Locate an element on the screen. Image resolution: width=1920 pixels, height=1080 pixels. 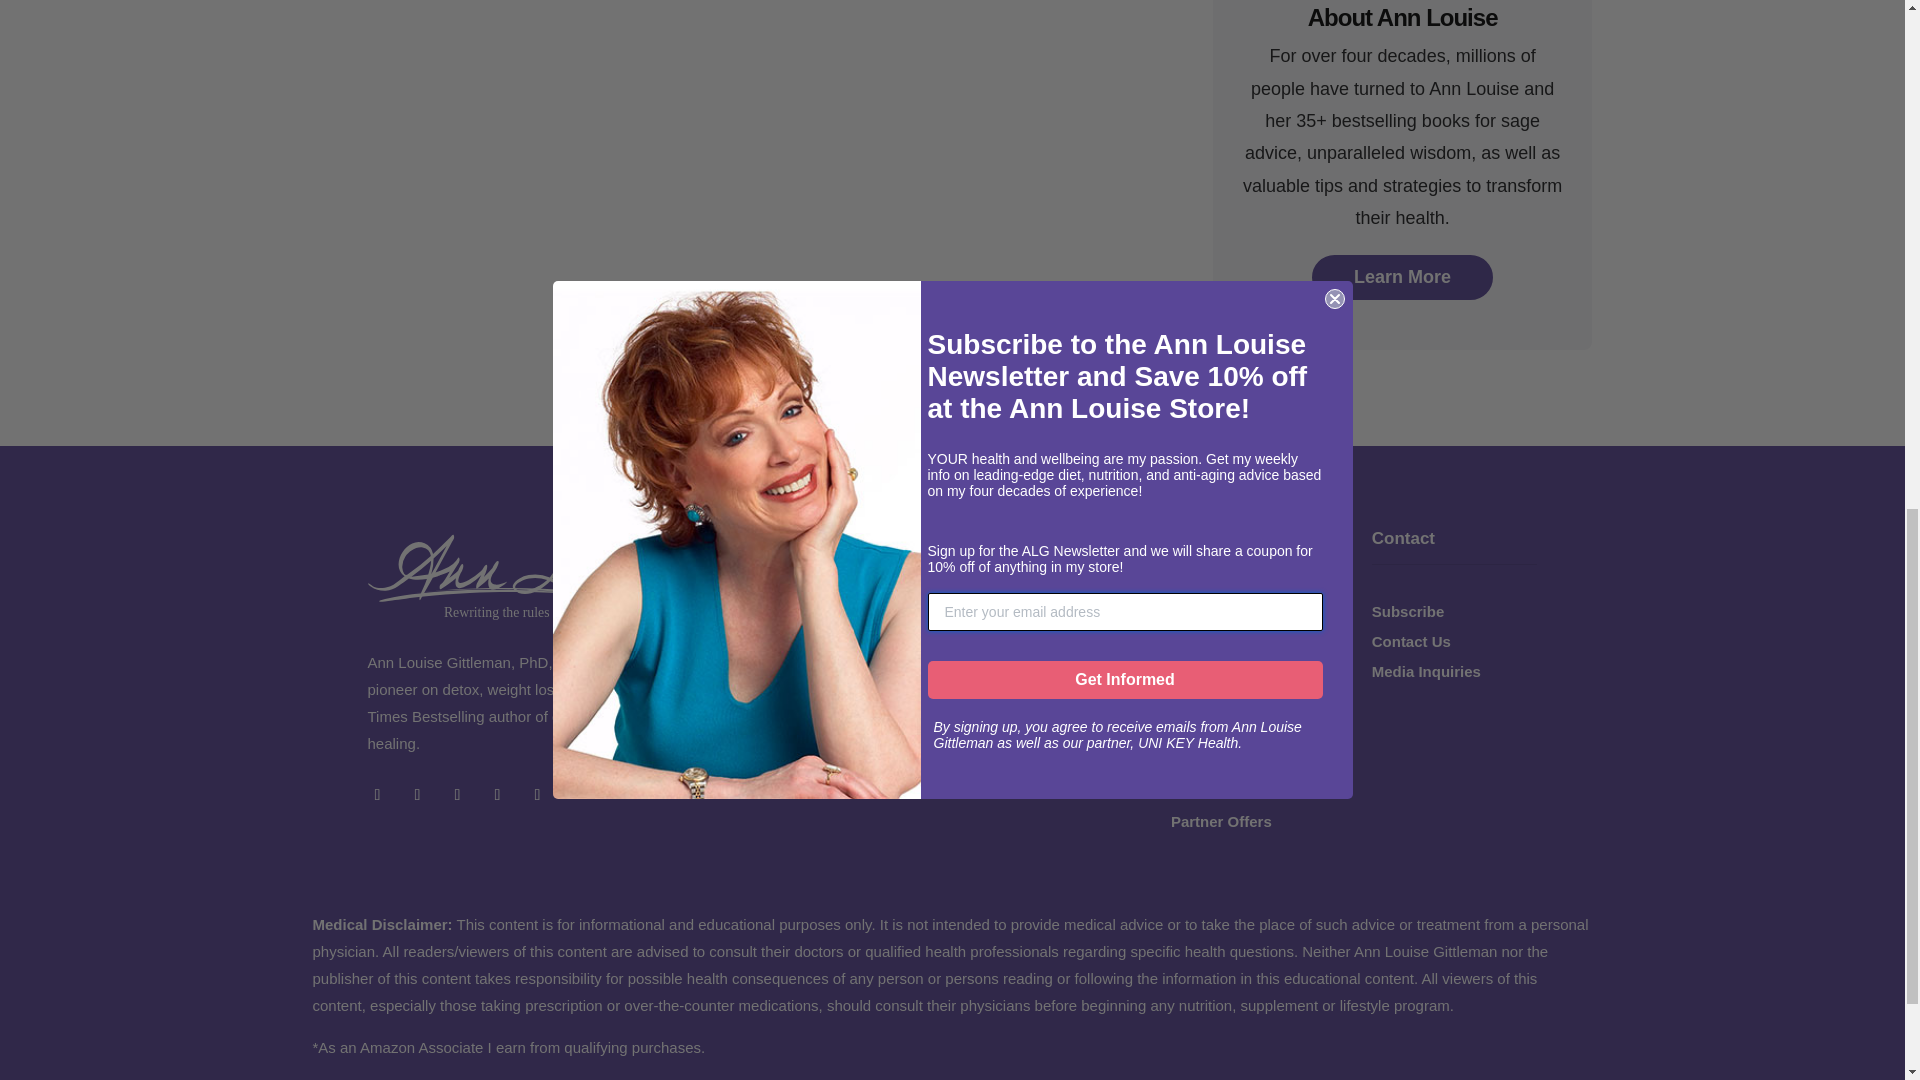
Follow on Youtube is located at coordinates (498, 794).